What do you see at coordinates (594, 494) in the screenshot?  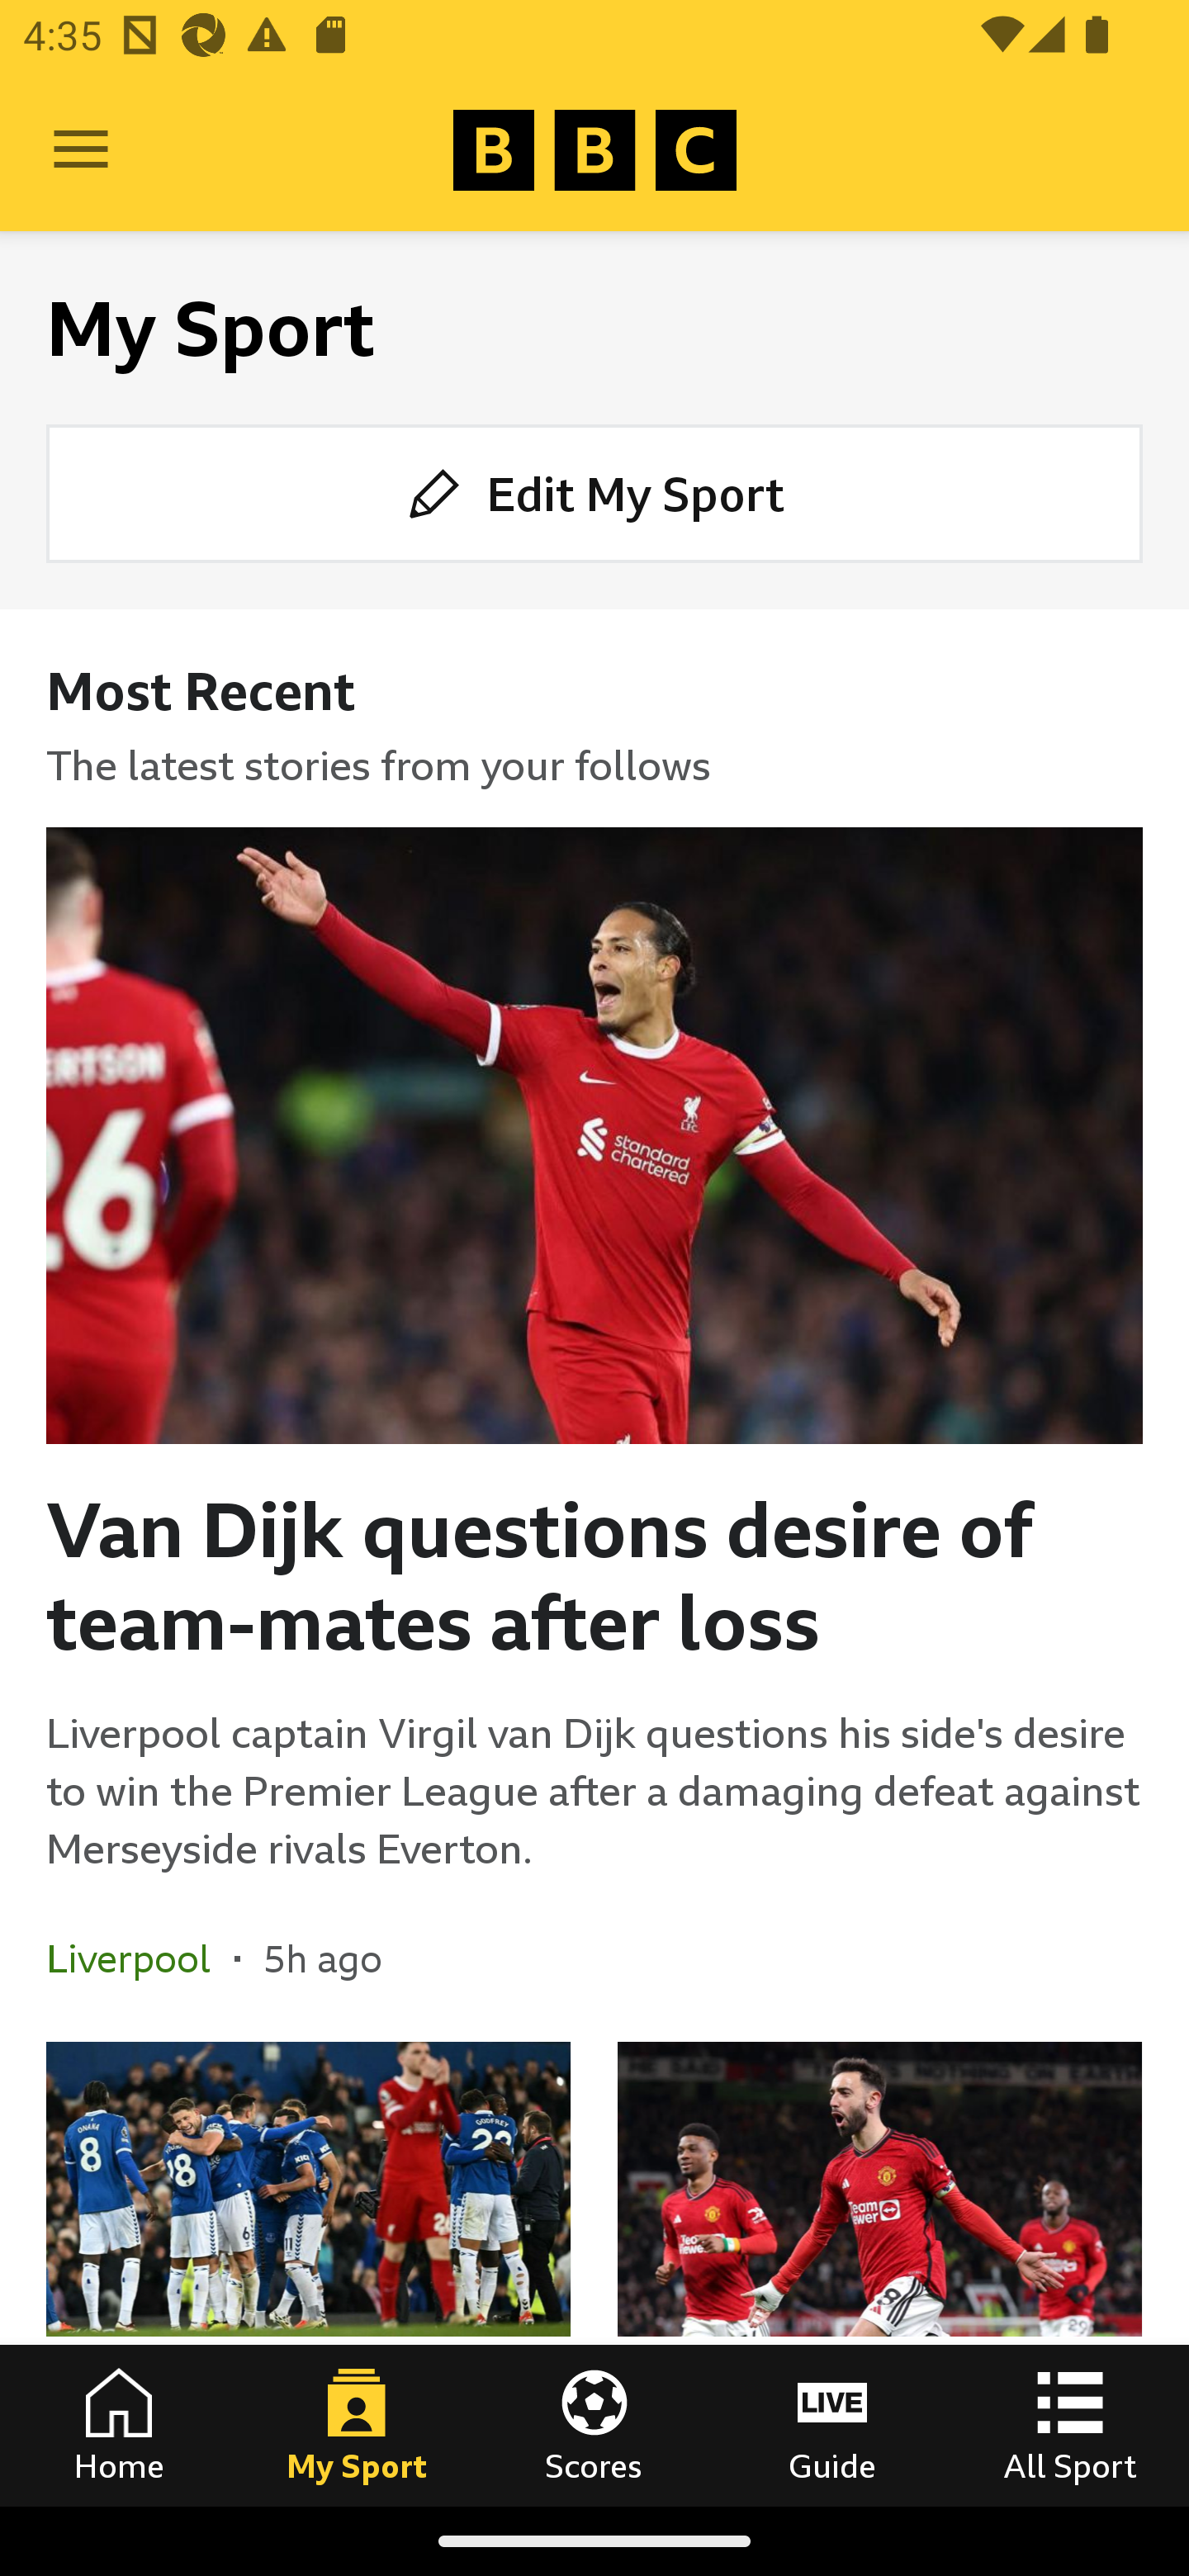 I see `Edit My Sport` at bounding box center [594, 494].